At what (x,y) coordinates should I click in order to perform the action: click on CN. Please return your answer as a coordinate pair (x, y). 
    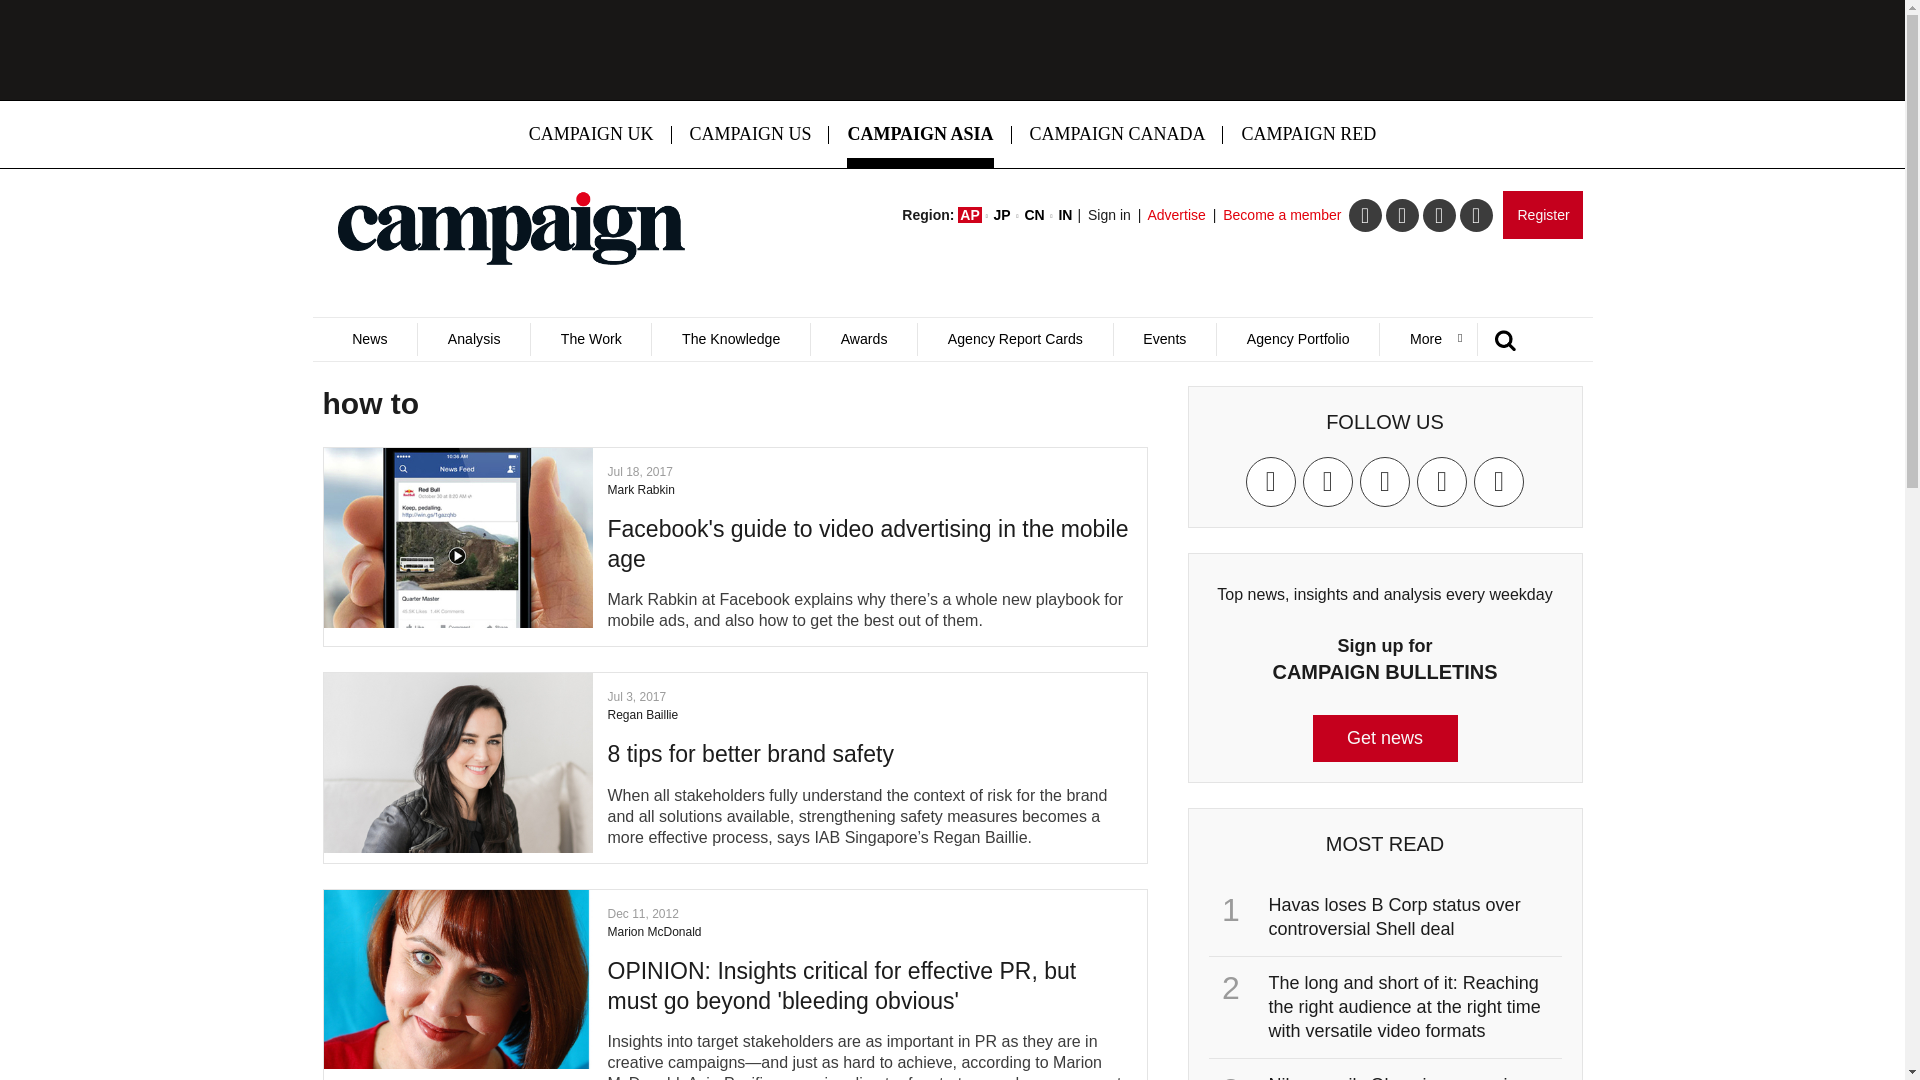
    Looking at the image, I should click on (1034, 214).